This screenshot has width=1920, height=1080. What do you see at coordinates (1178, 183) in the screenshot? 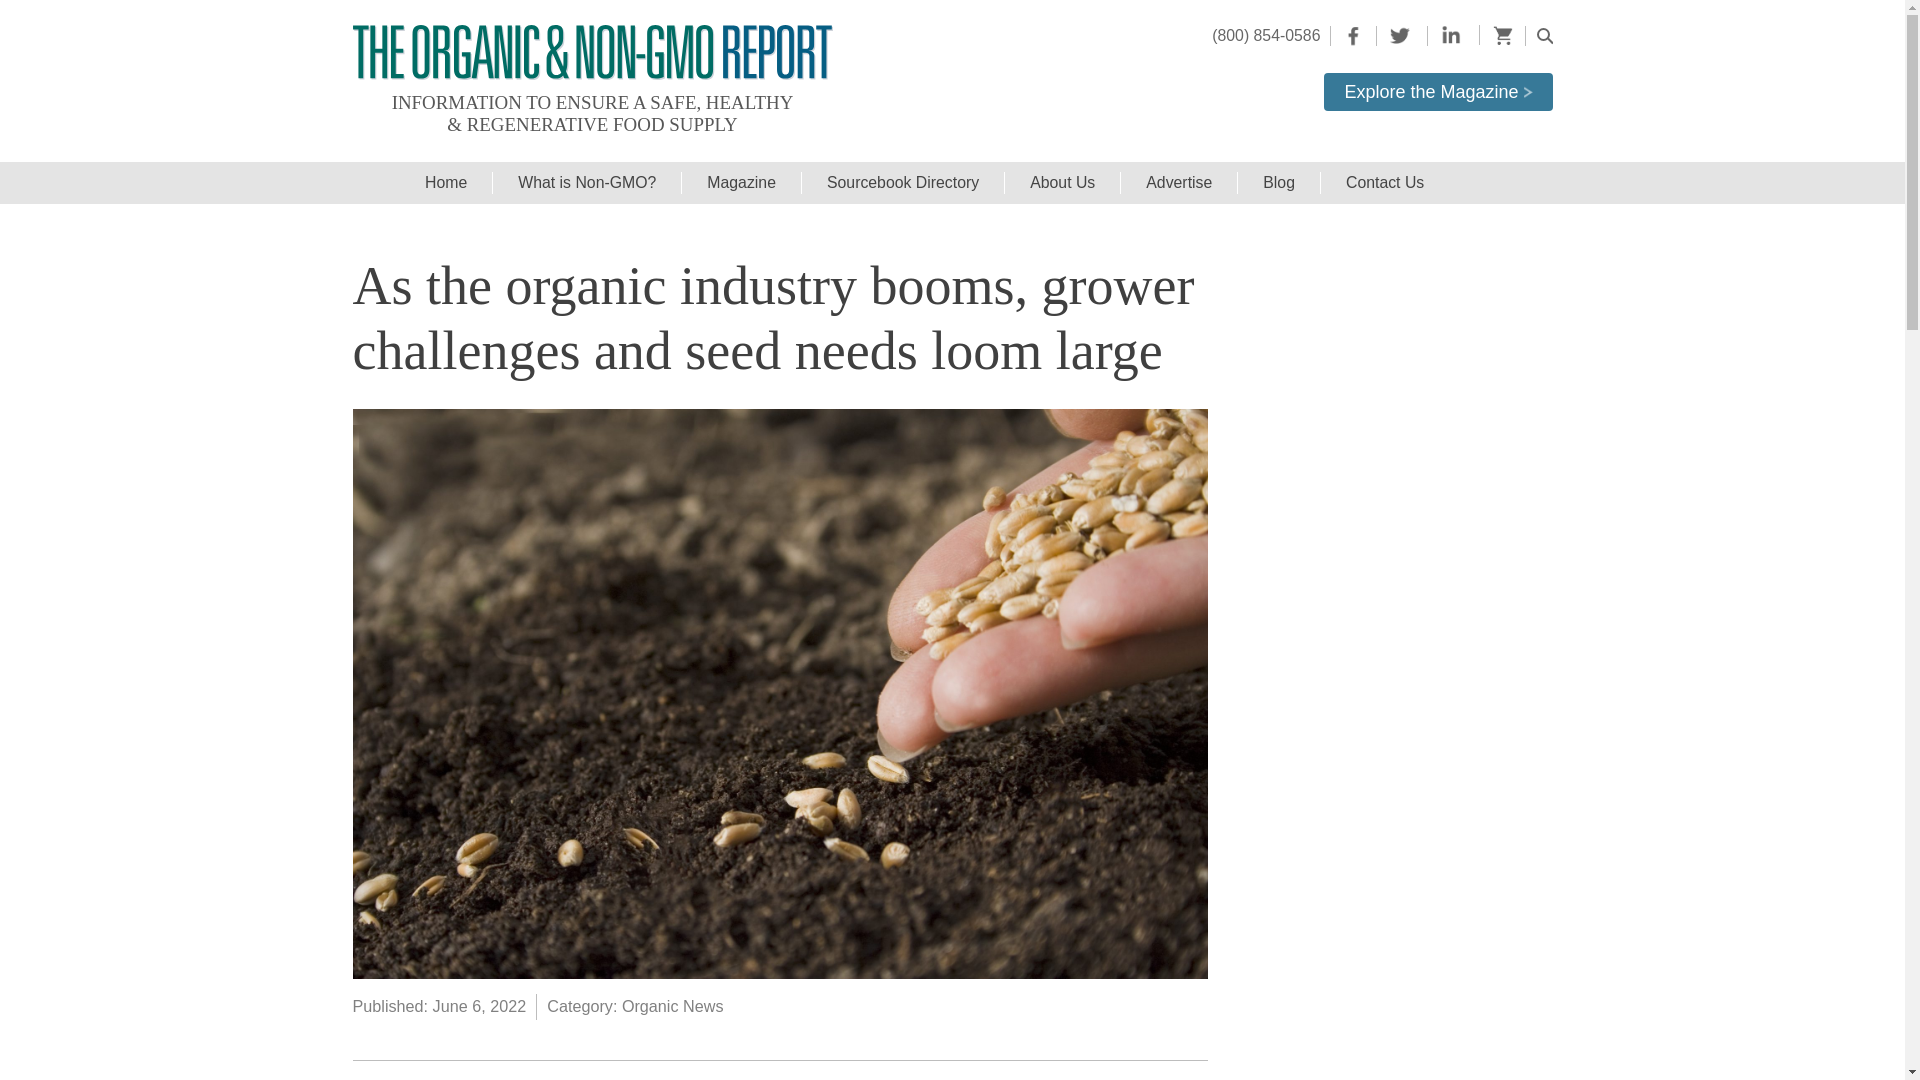
I see `Advertise` at bounding box center [1178, 183].